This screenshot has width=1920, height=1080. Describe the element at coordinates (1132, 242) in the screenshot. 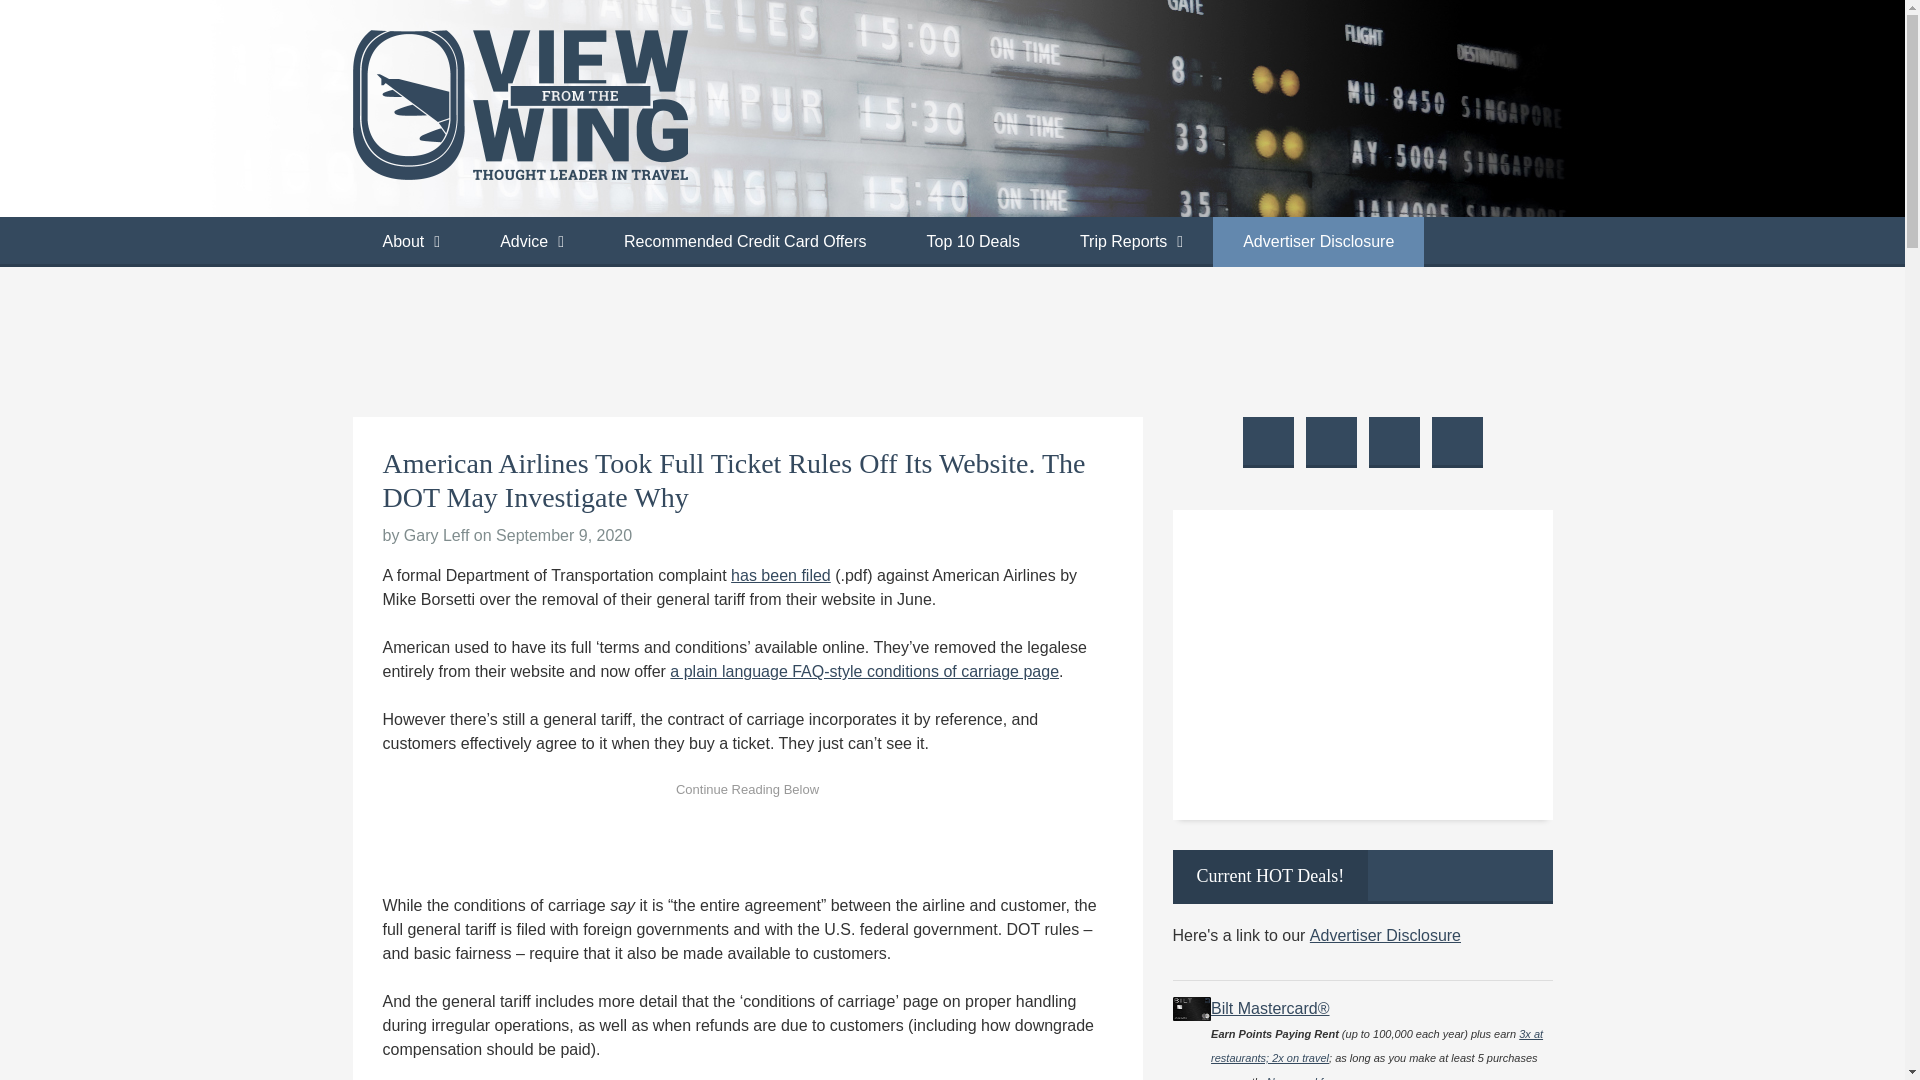

I see `Trip Reports` at that location.